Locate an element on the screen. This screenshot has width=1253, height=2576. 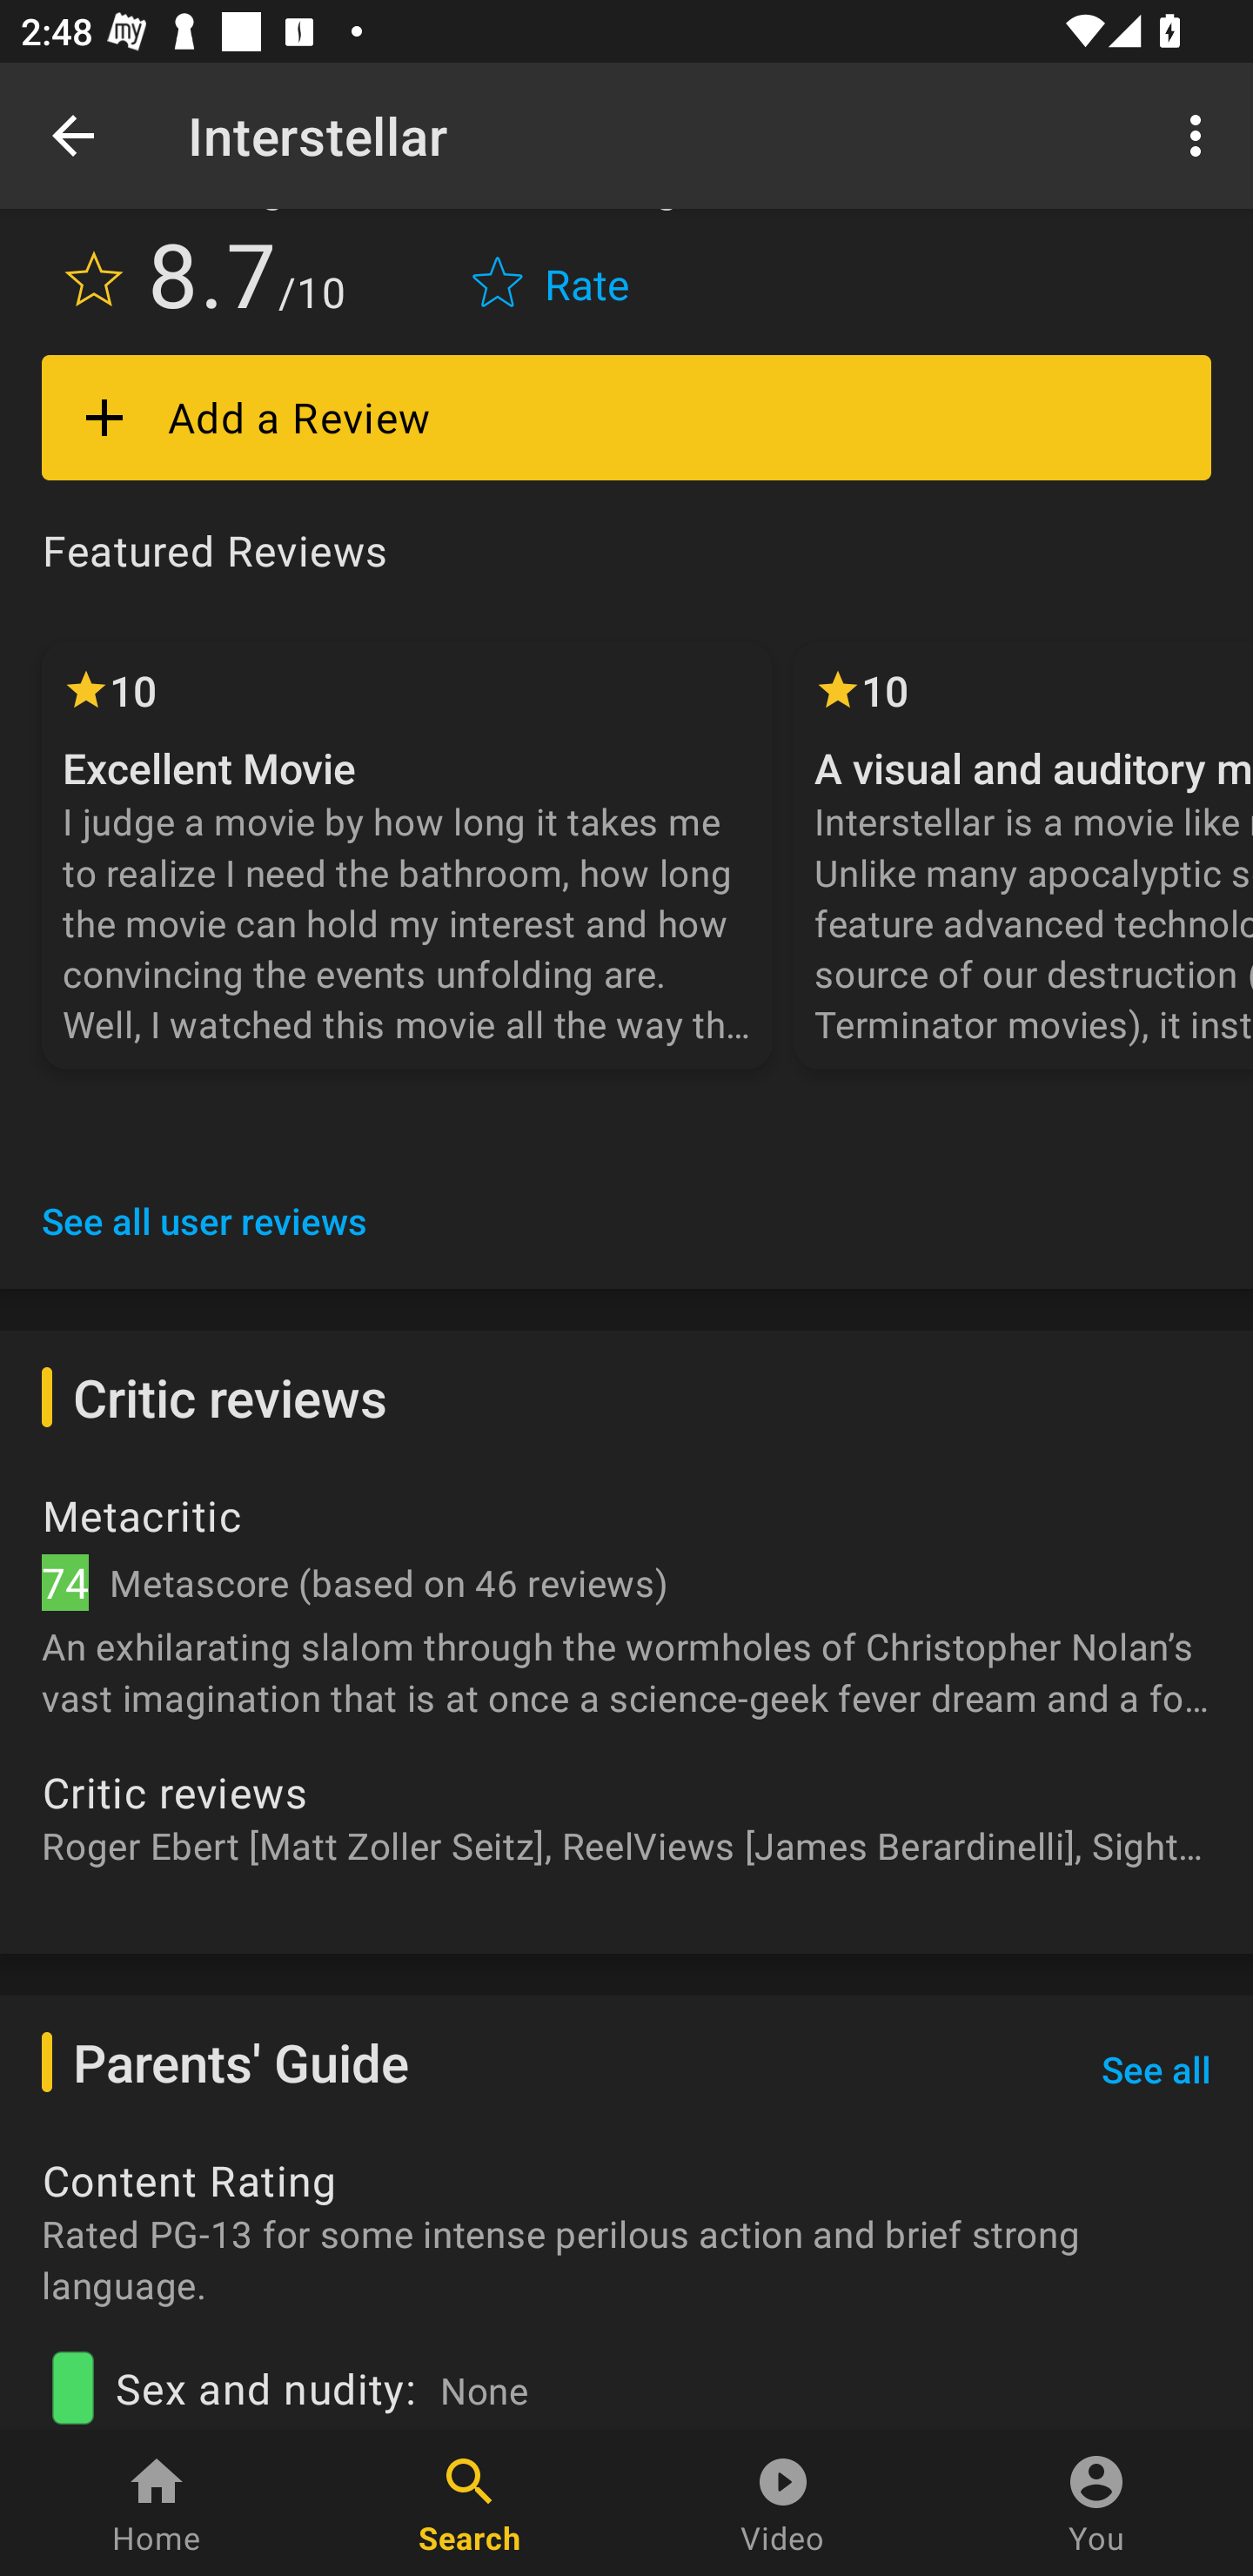
See all user reviews is located at coordinates (204, 1220).